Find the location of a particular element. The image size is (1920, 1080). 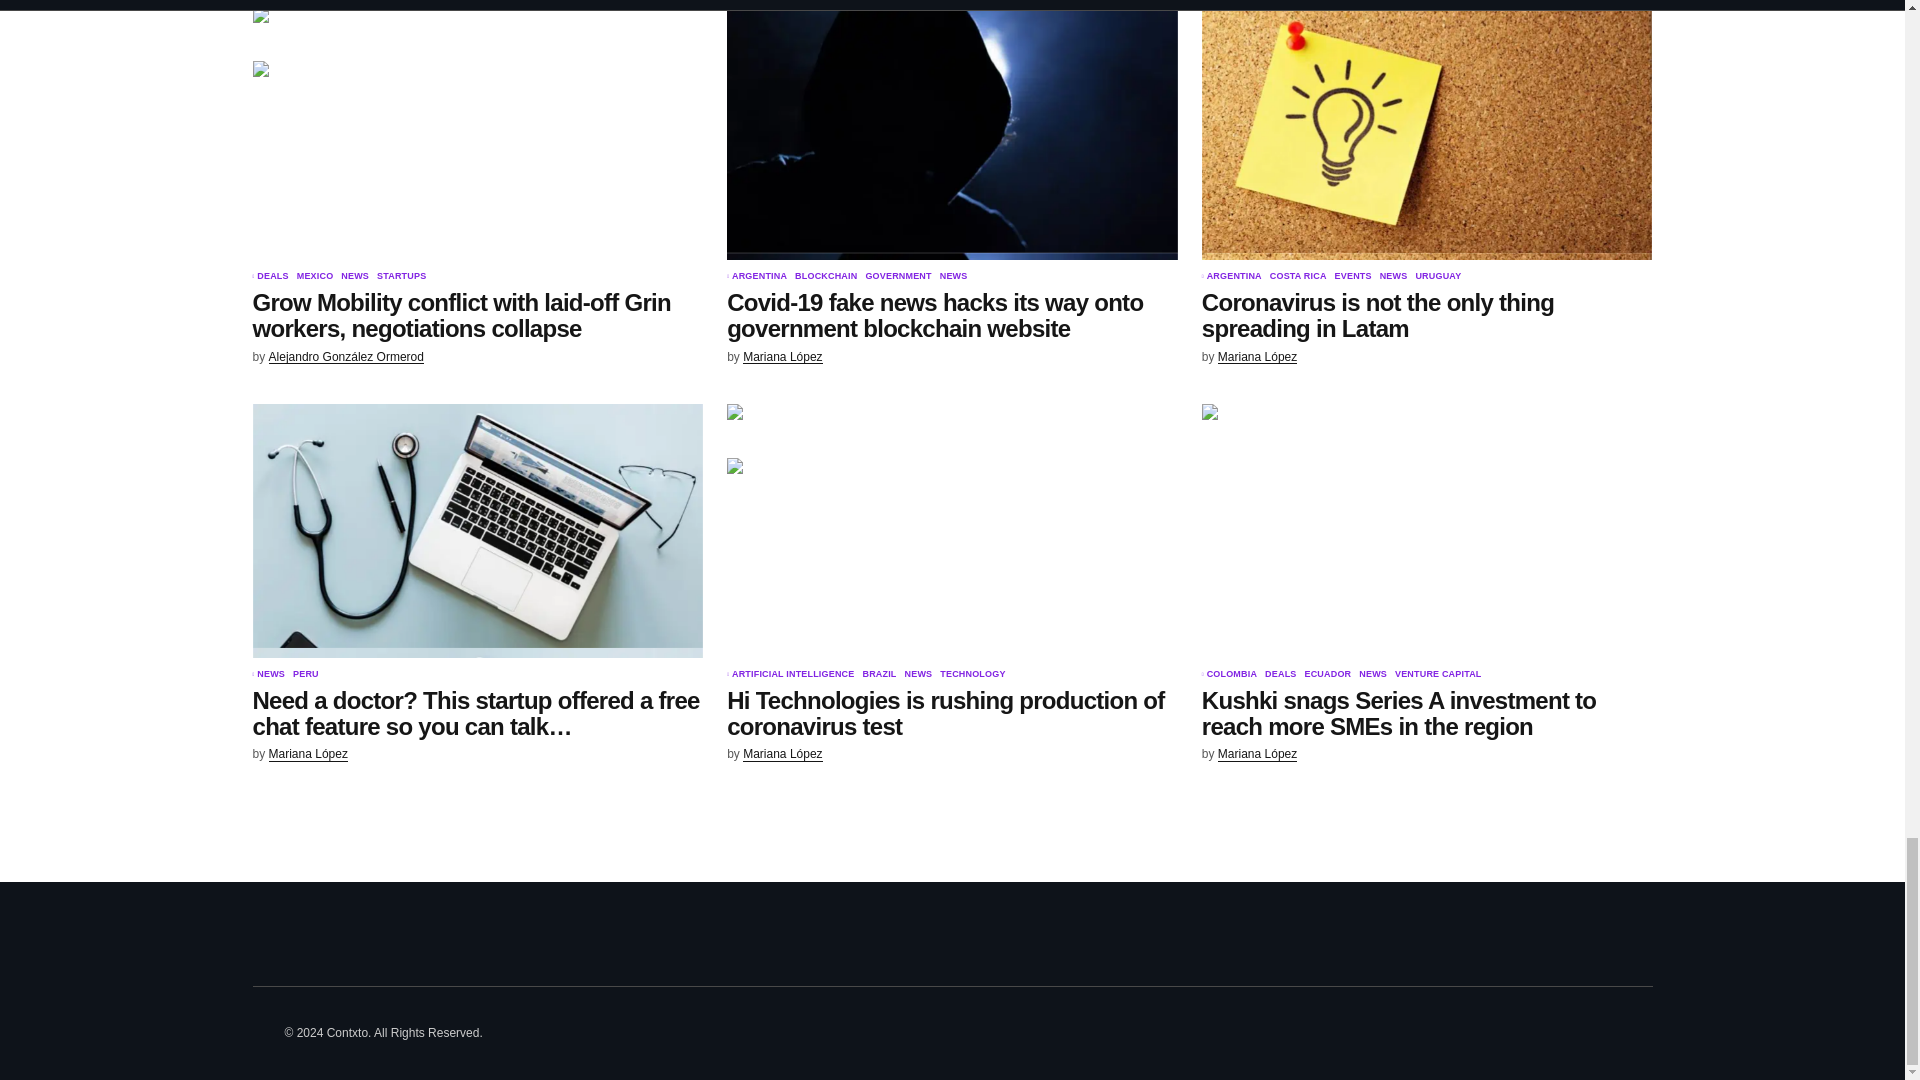

Coronavirus is not the only thing spreading in Latam is located at coordinates (1427, 133).